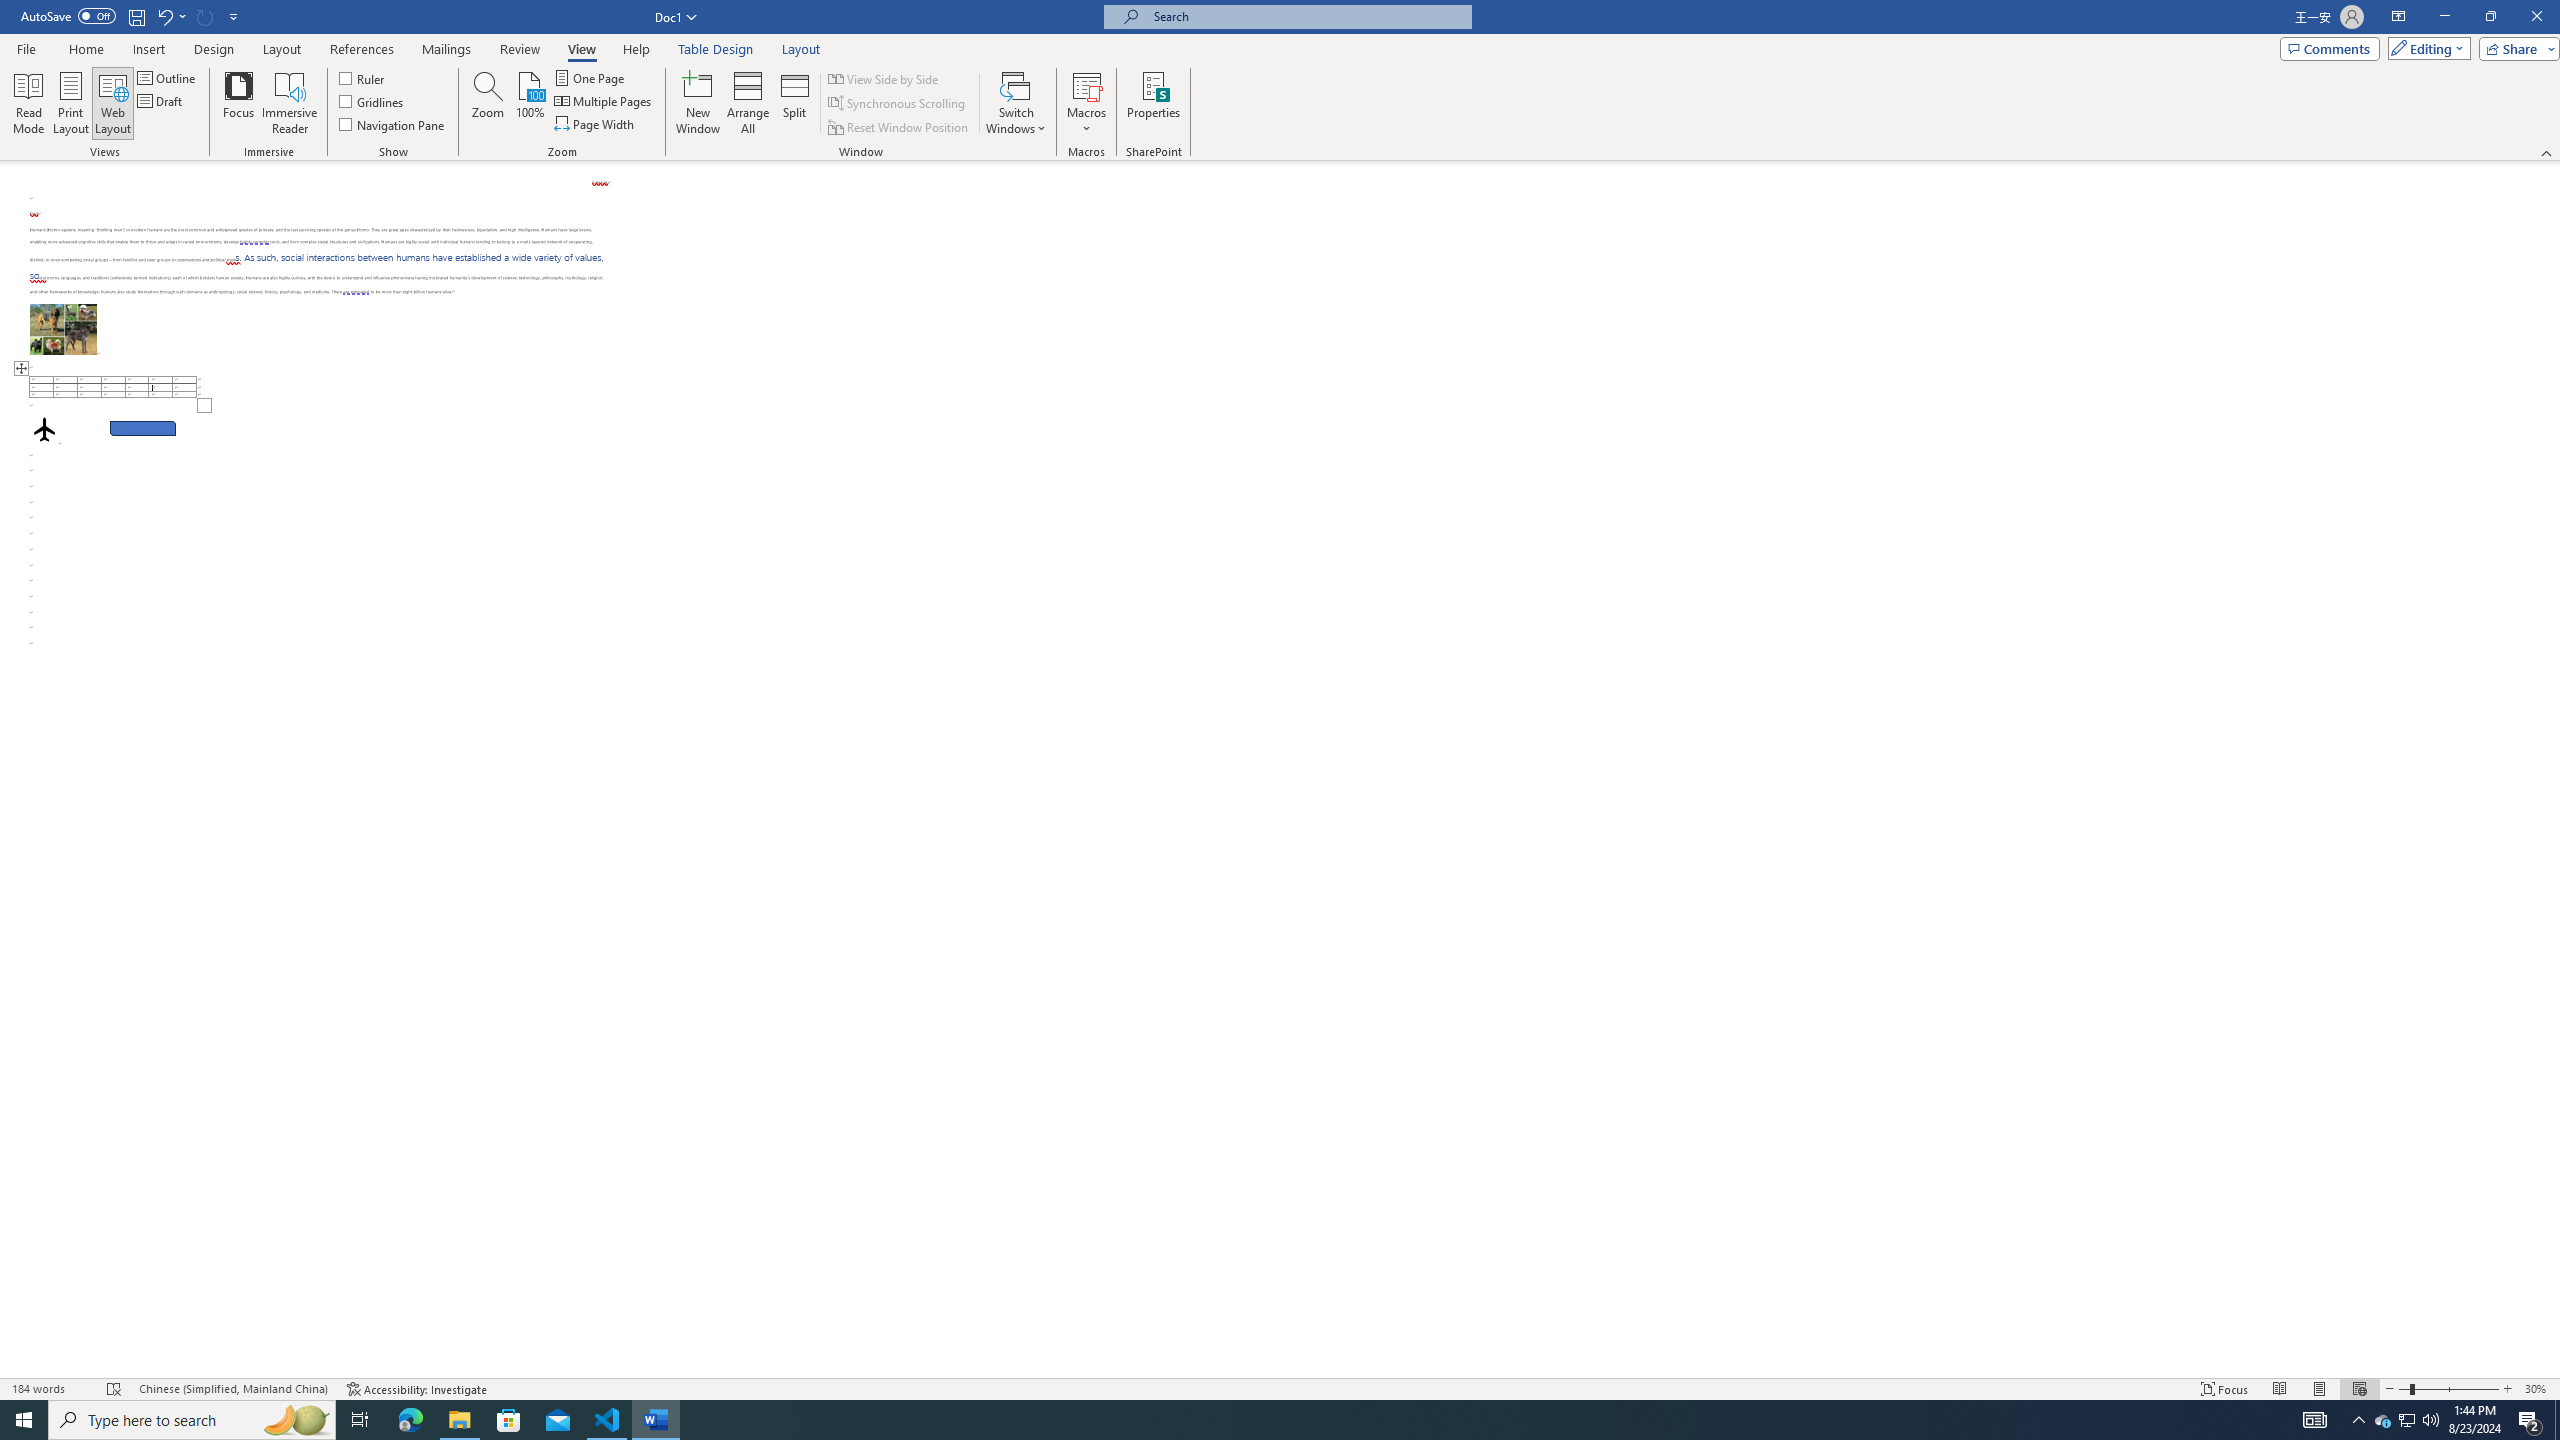 The width and height of the screenshot is (2560, 1440). What do you see at coordinates (112, 103) in the screenshot?
I see `Web Layout` at bounding box center [112, 103].